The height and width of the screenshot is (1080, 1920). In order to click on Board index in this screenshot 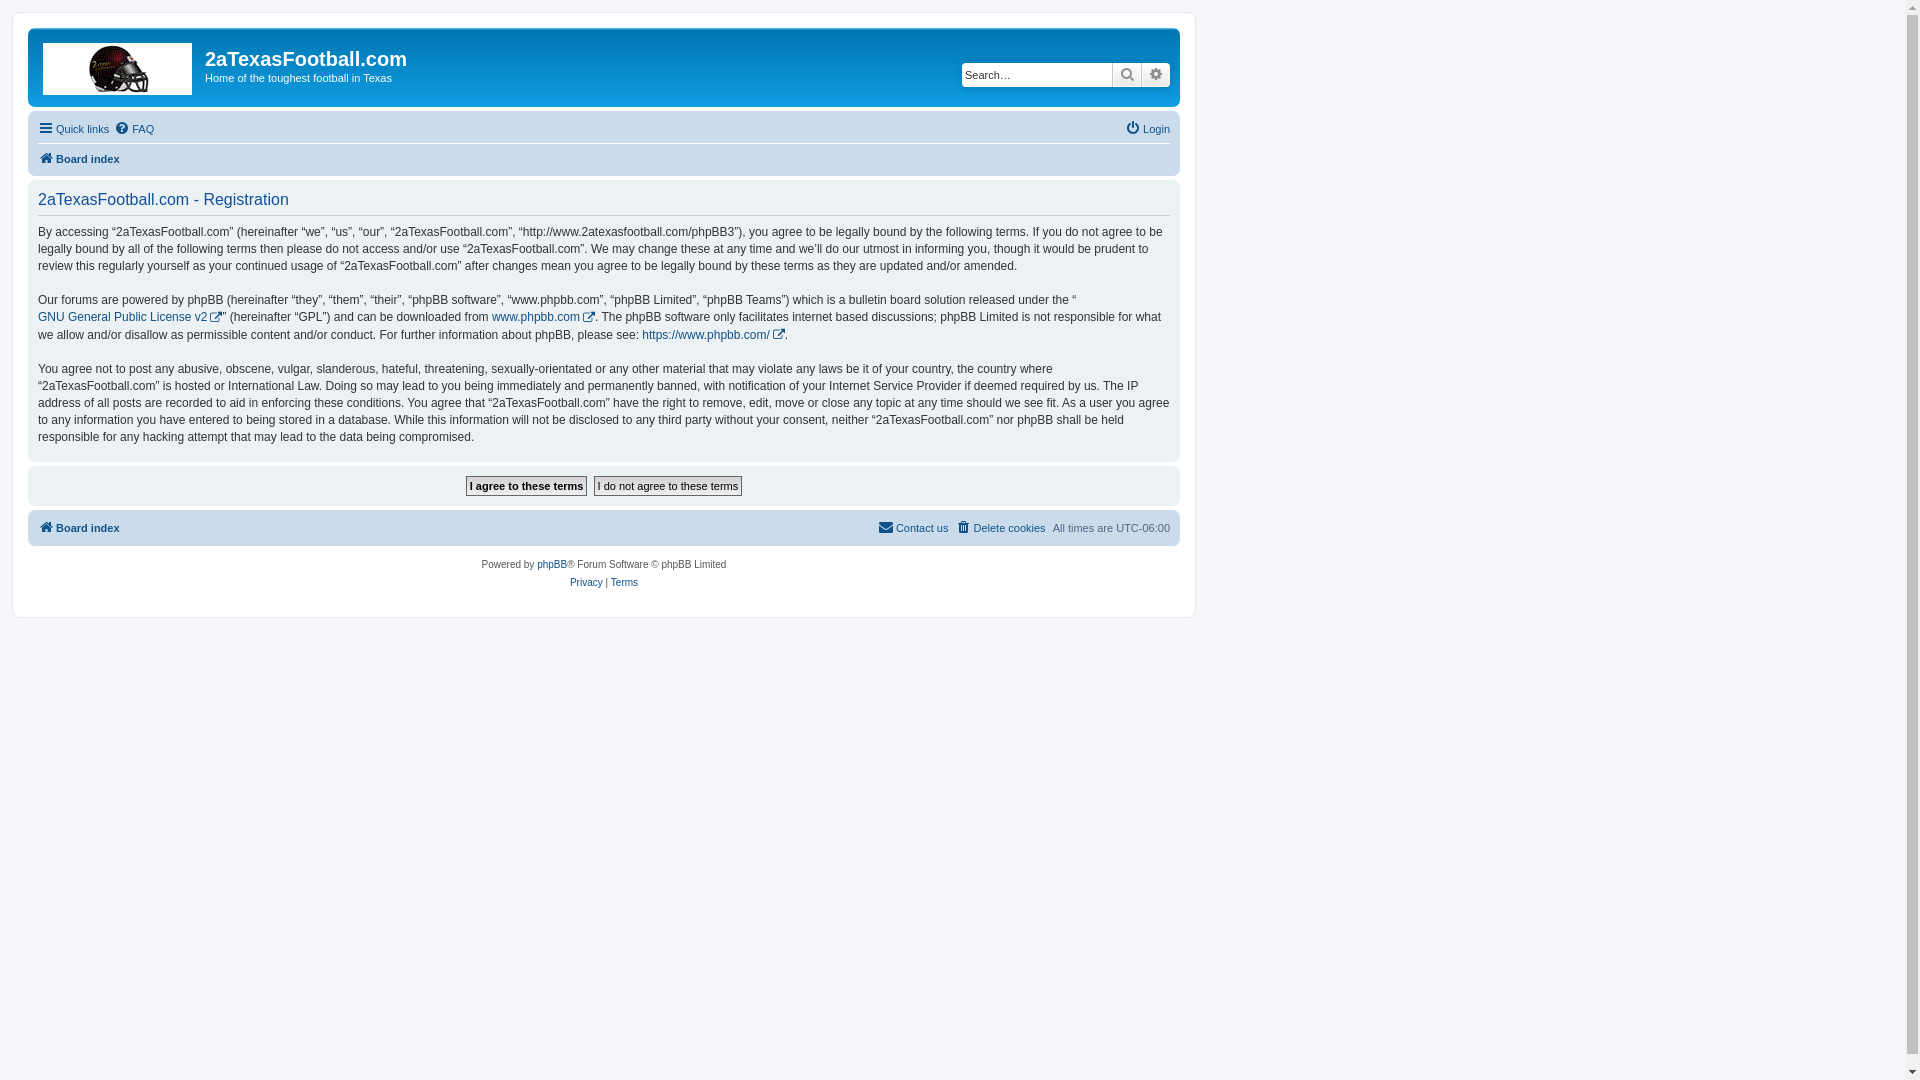, I will do `click(79, 528)`.